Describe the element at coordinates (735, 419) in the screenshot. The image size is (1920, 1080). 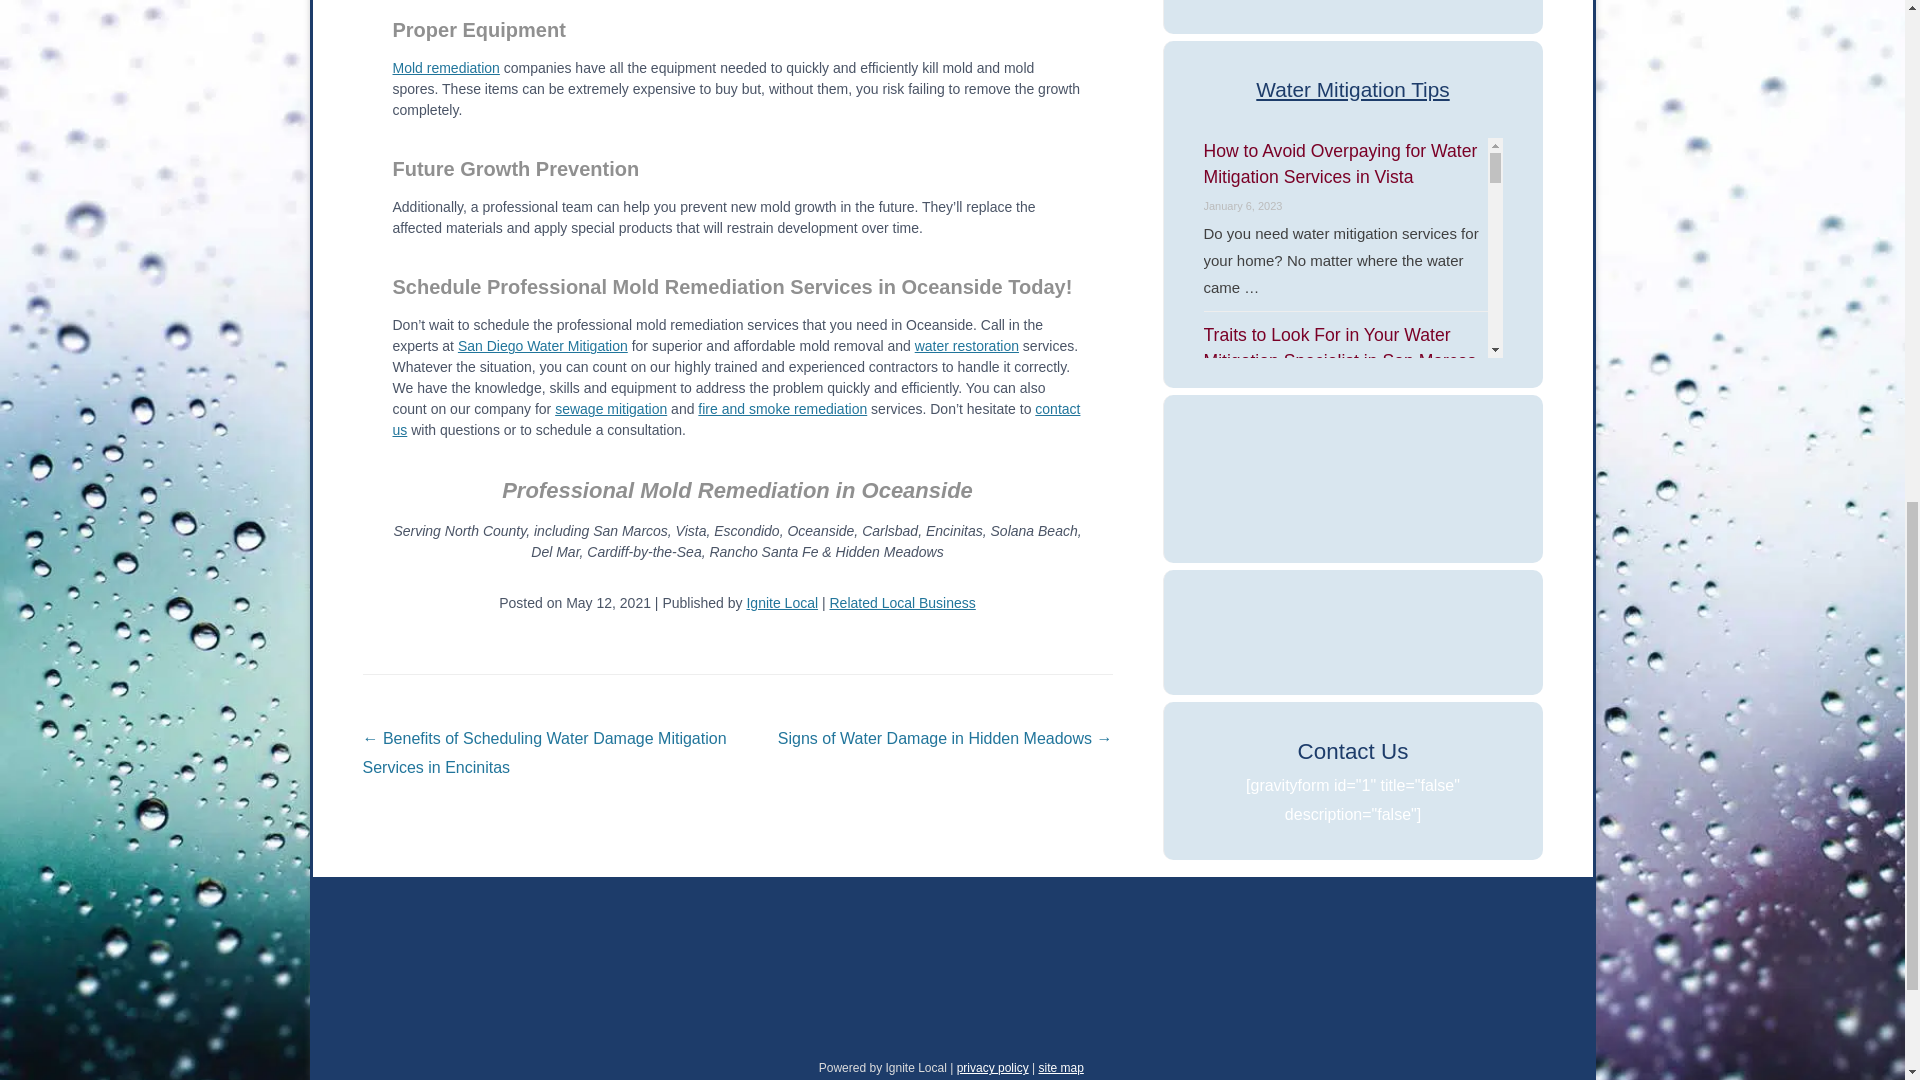
I see `contact us` at that location.